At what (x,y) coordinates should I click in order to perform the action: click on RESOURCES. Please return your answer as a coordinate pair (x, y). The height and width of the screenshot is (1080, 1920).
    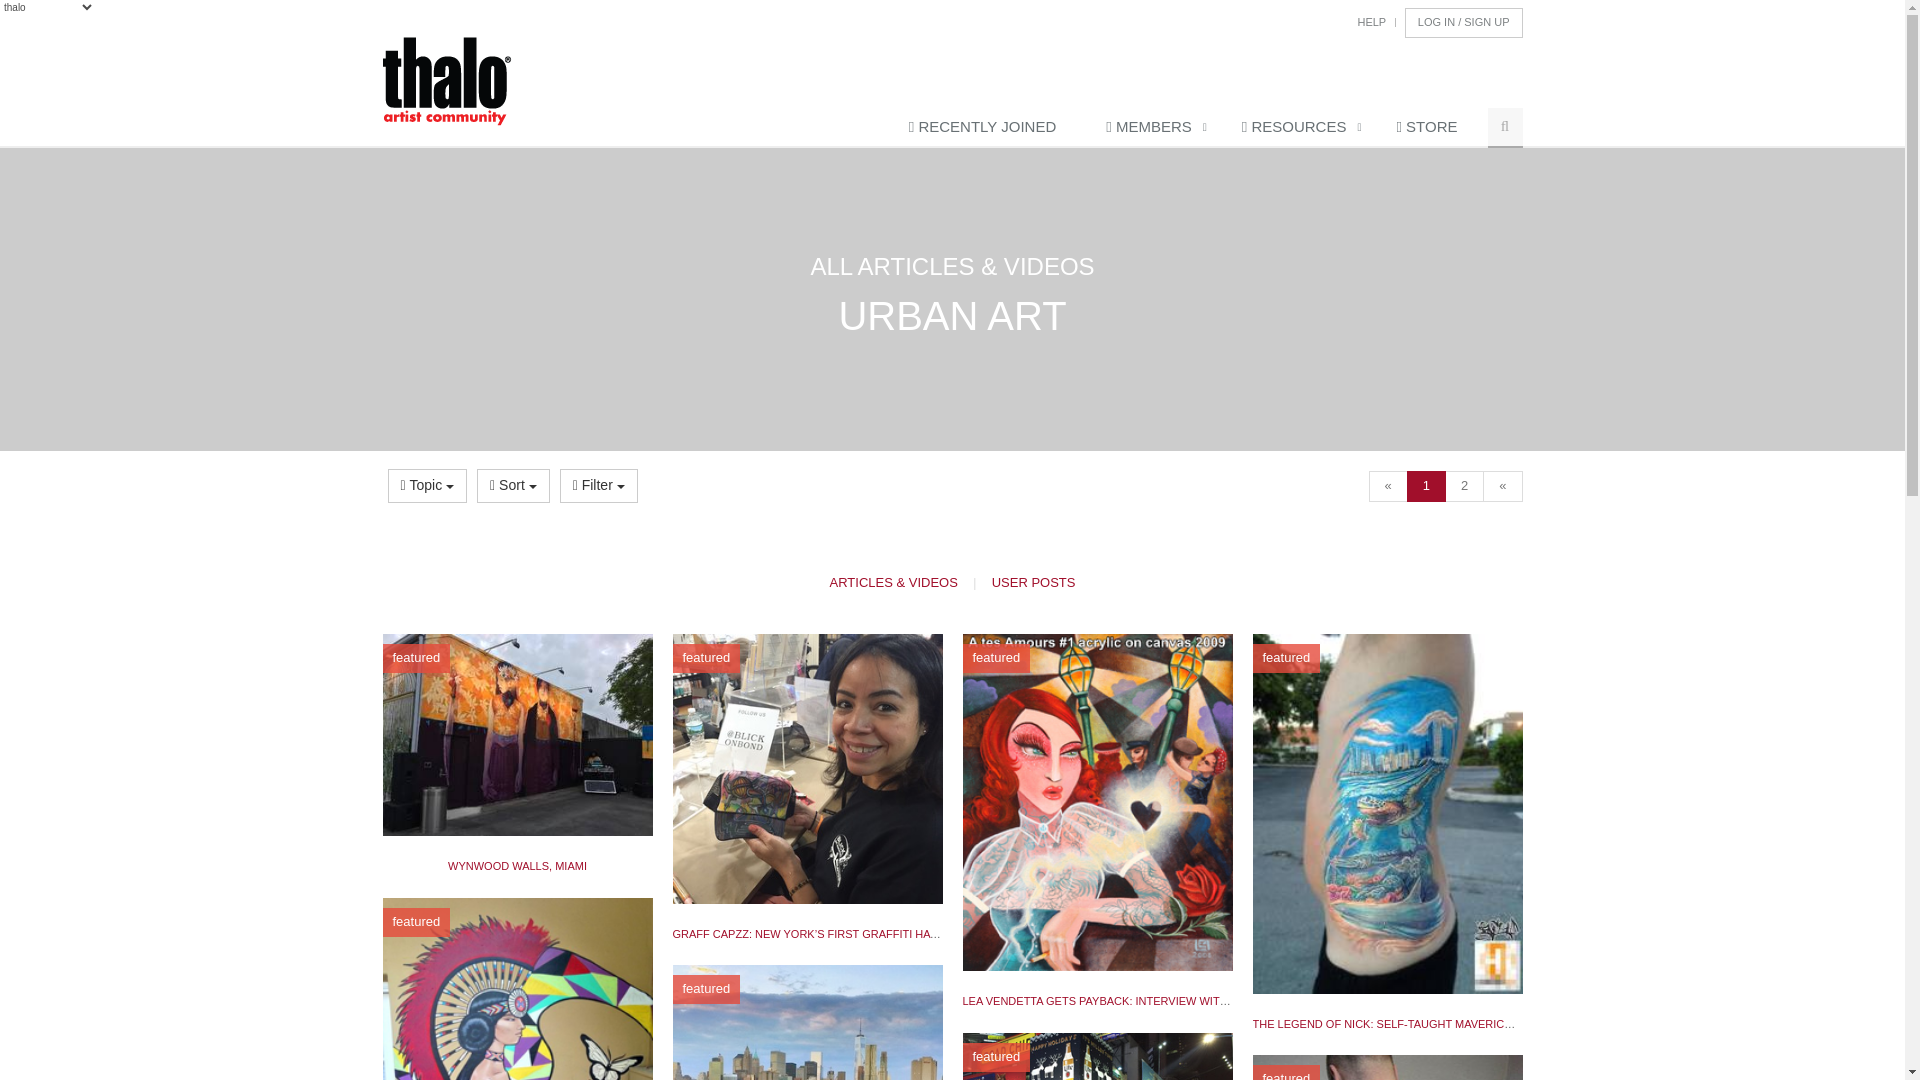
    Looking at the image, I should click on (1298, 128).